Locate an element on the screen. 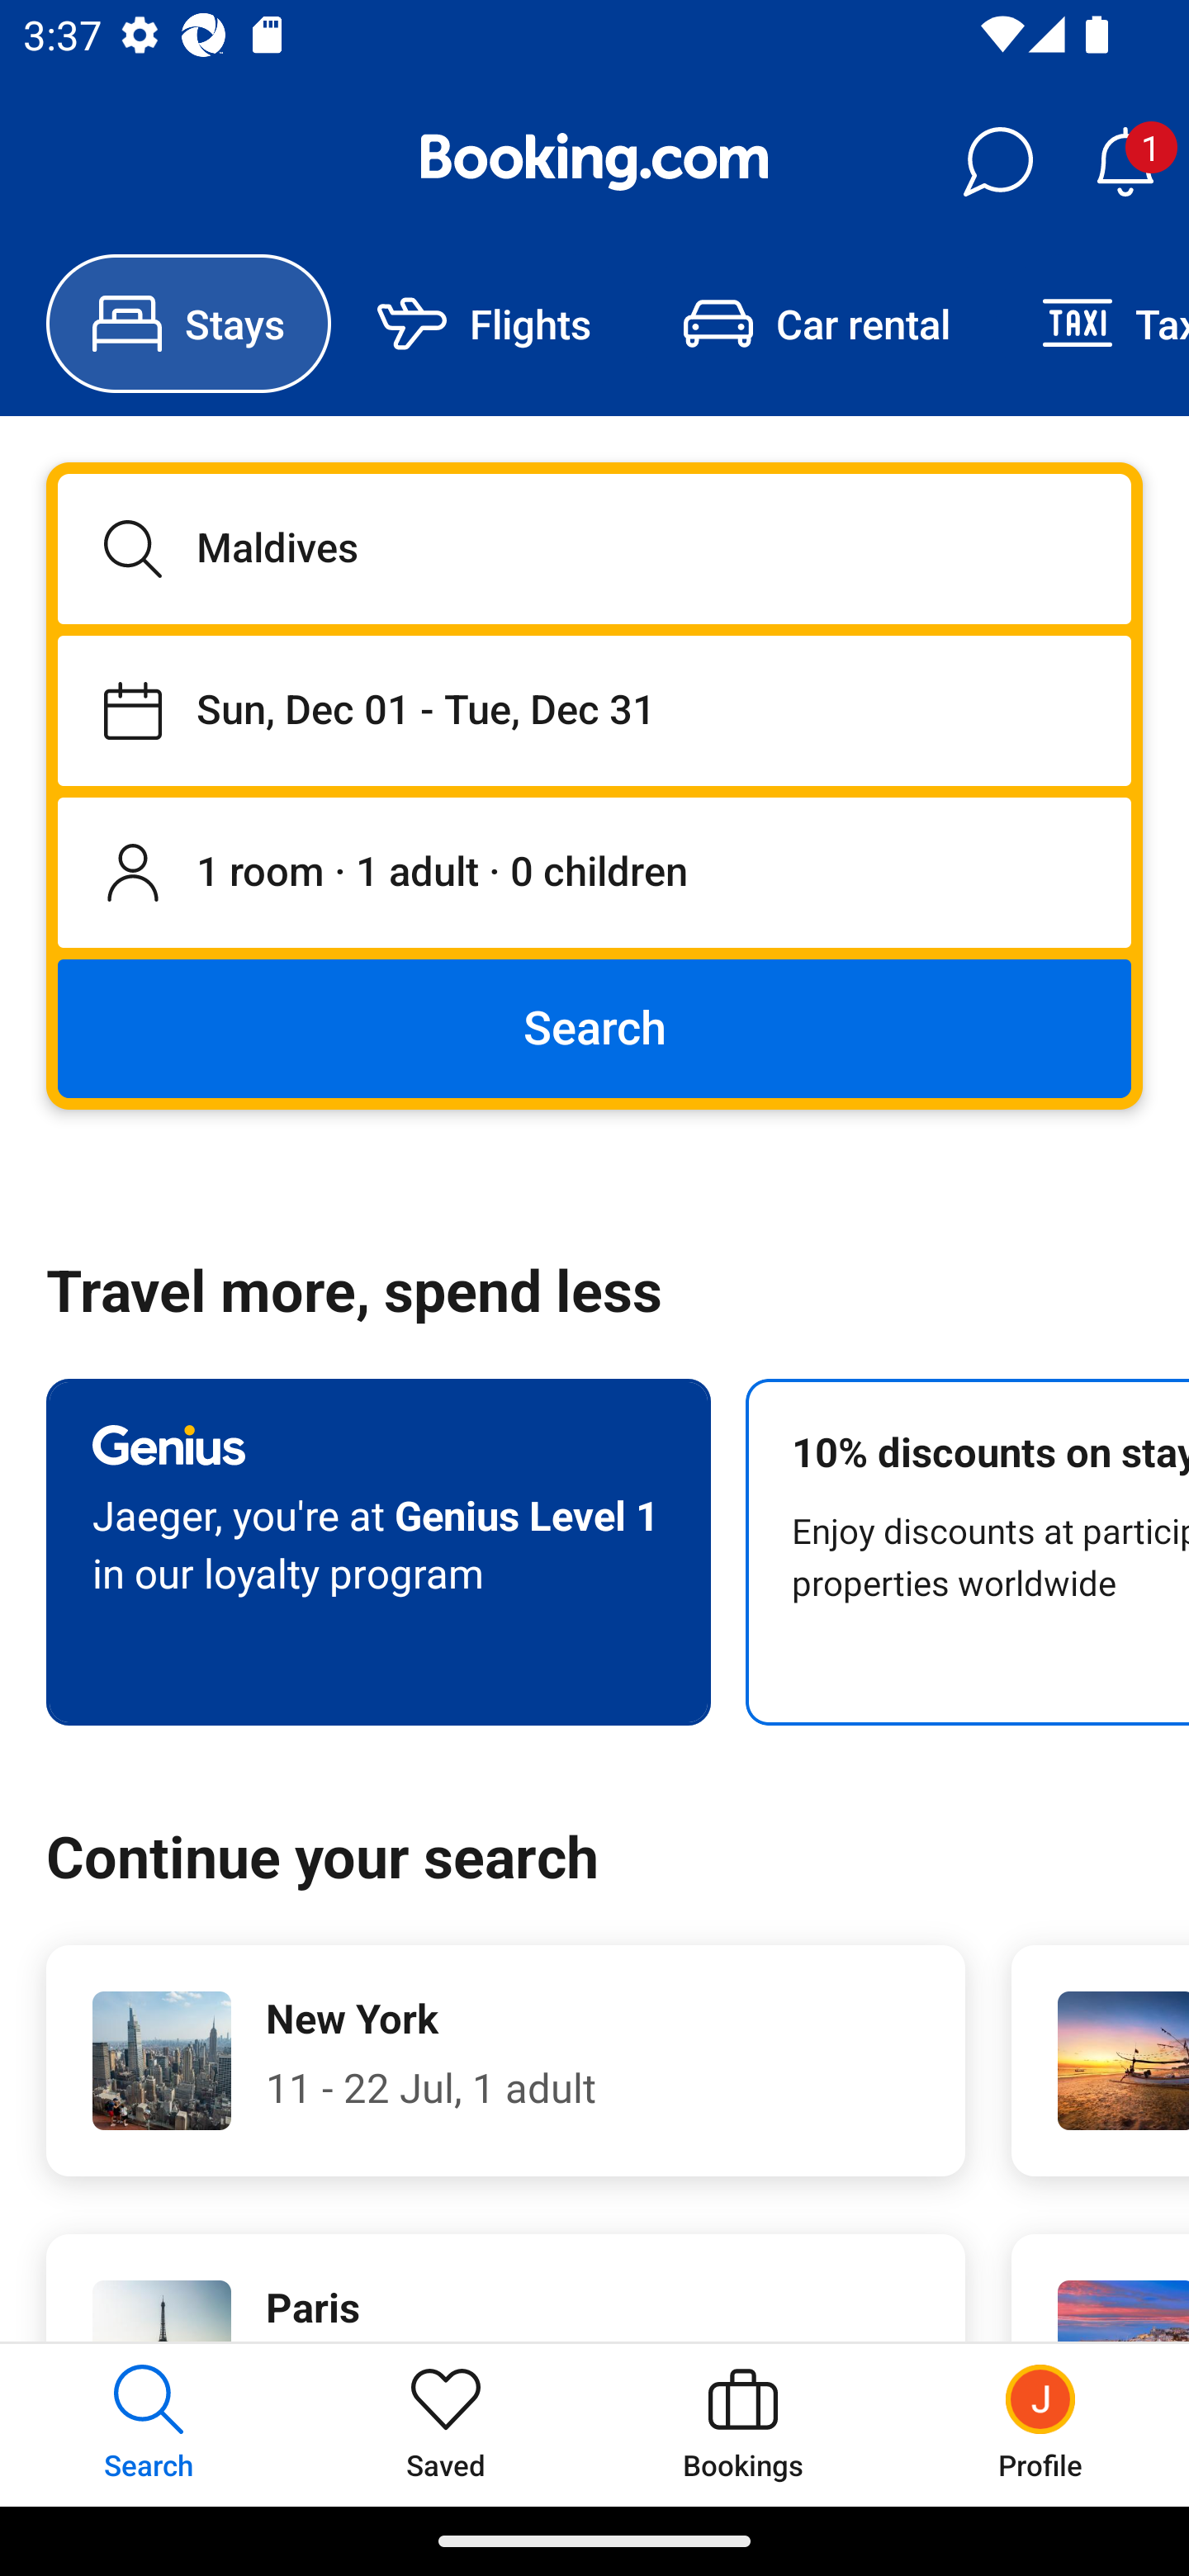 Image resolution: width=1189 pixels, height=2576 pixels. Staying from Sun, Dec 01 until Tue, Dec 31 is located at coordinates (594, 710).